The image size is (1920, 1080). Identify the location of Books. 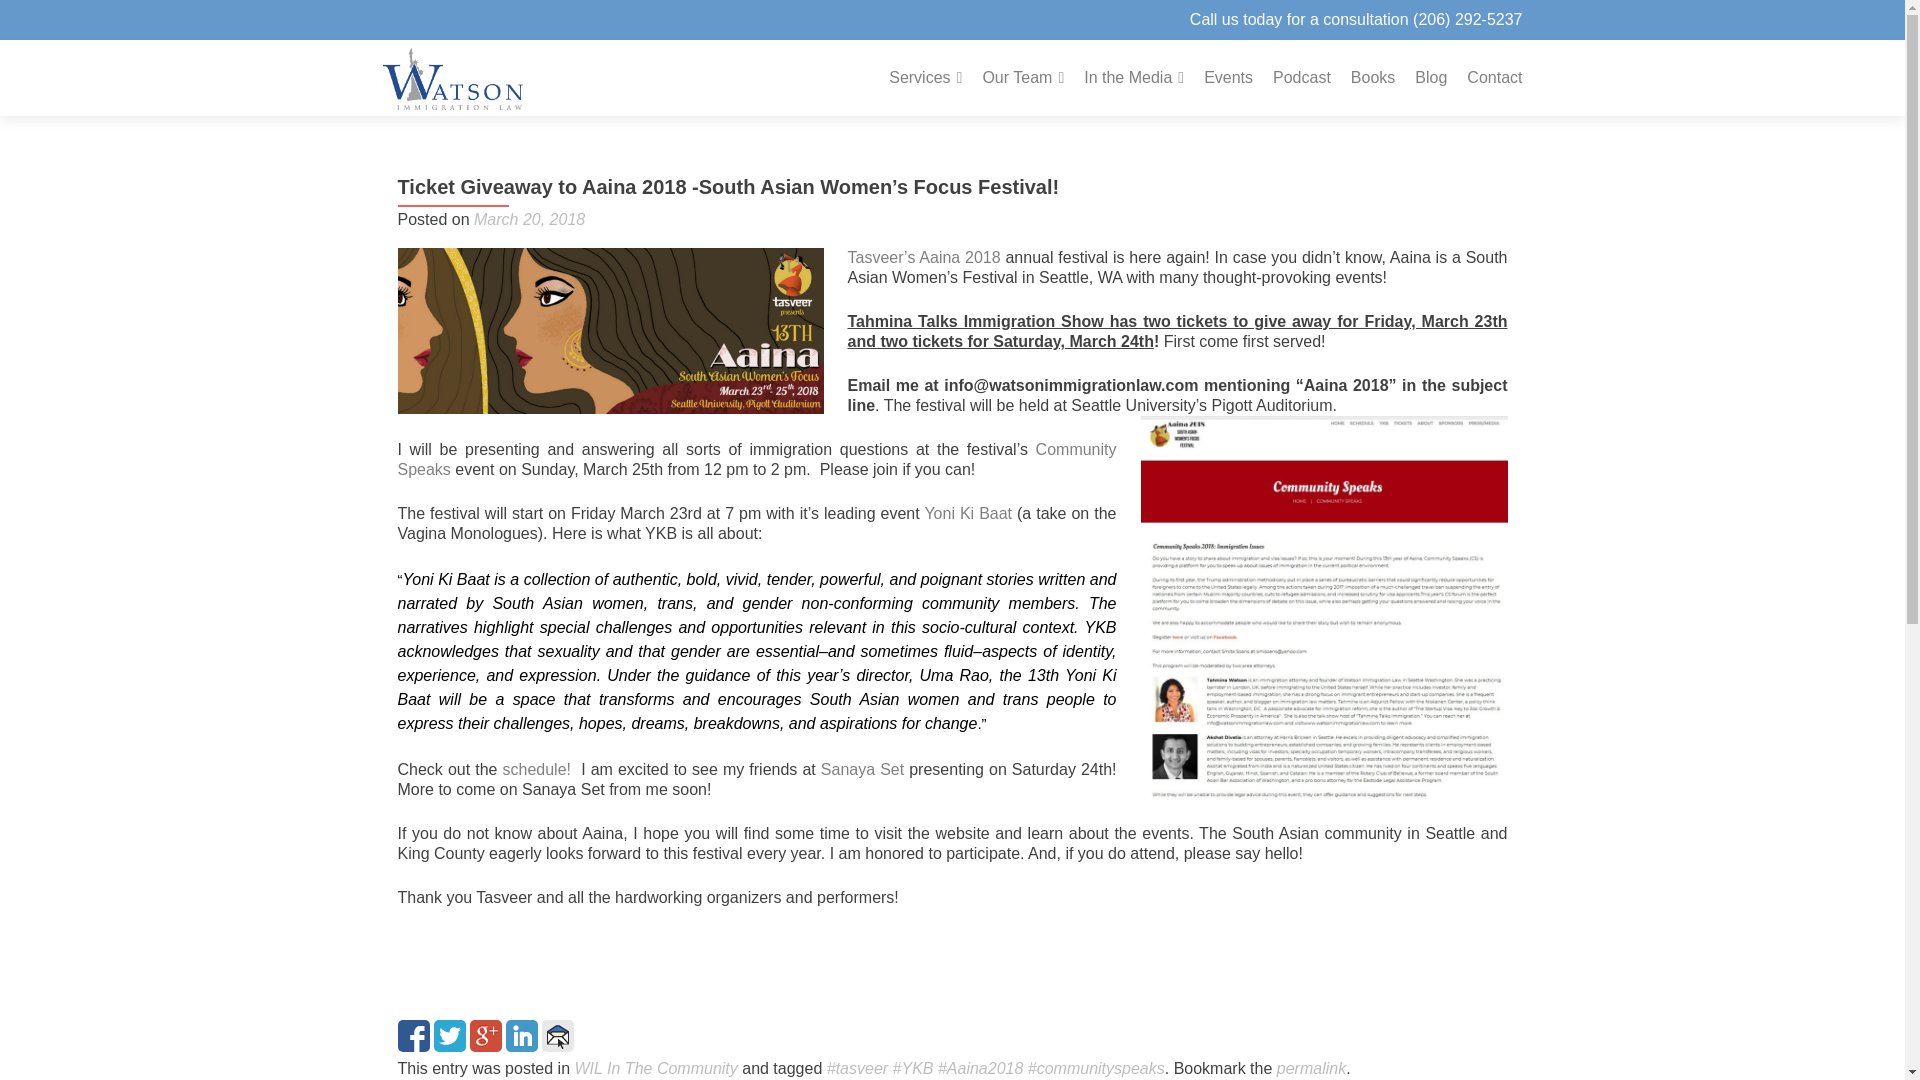
(1373, 78).